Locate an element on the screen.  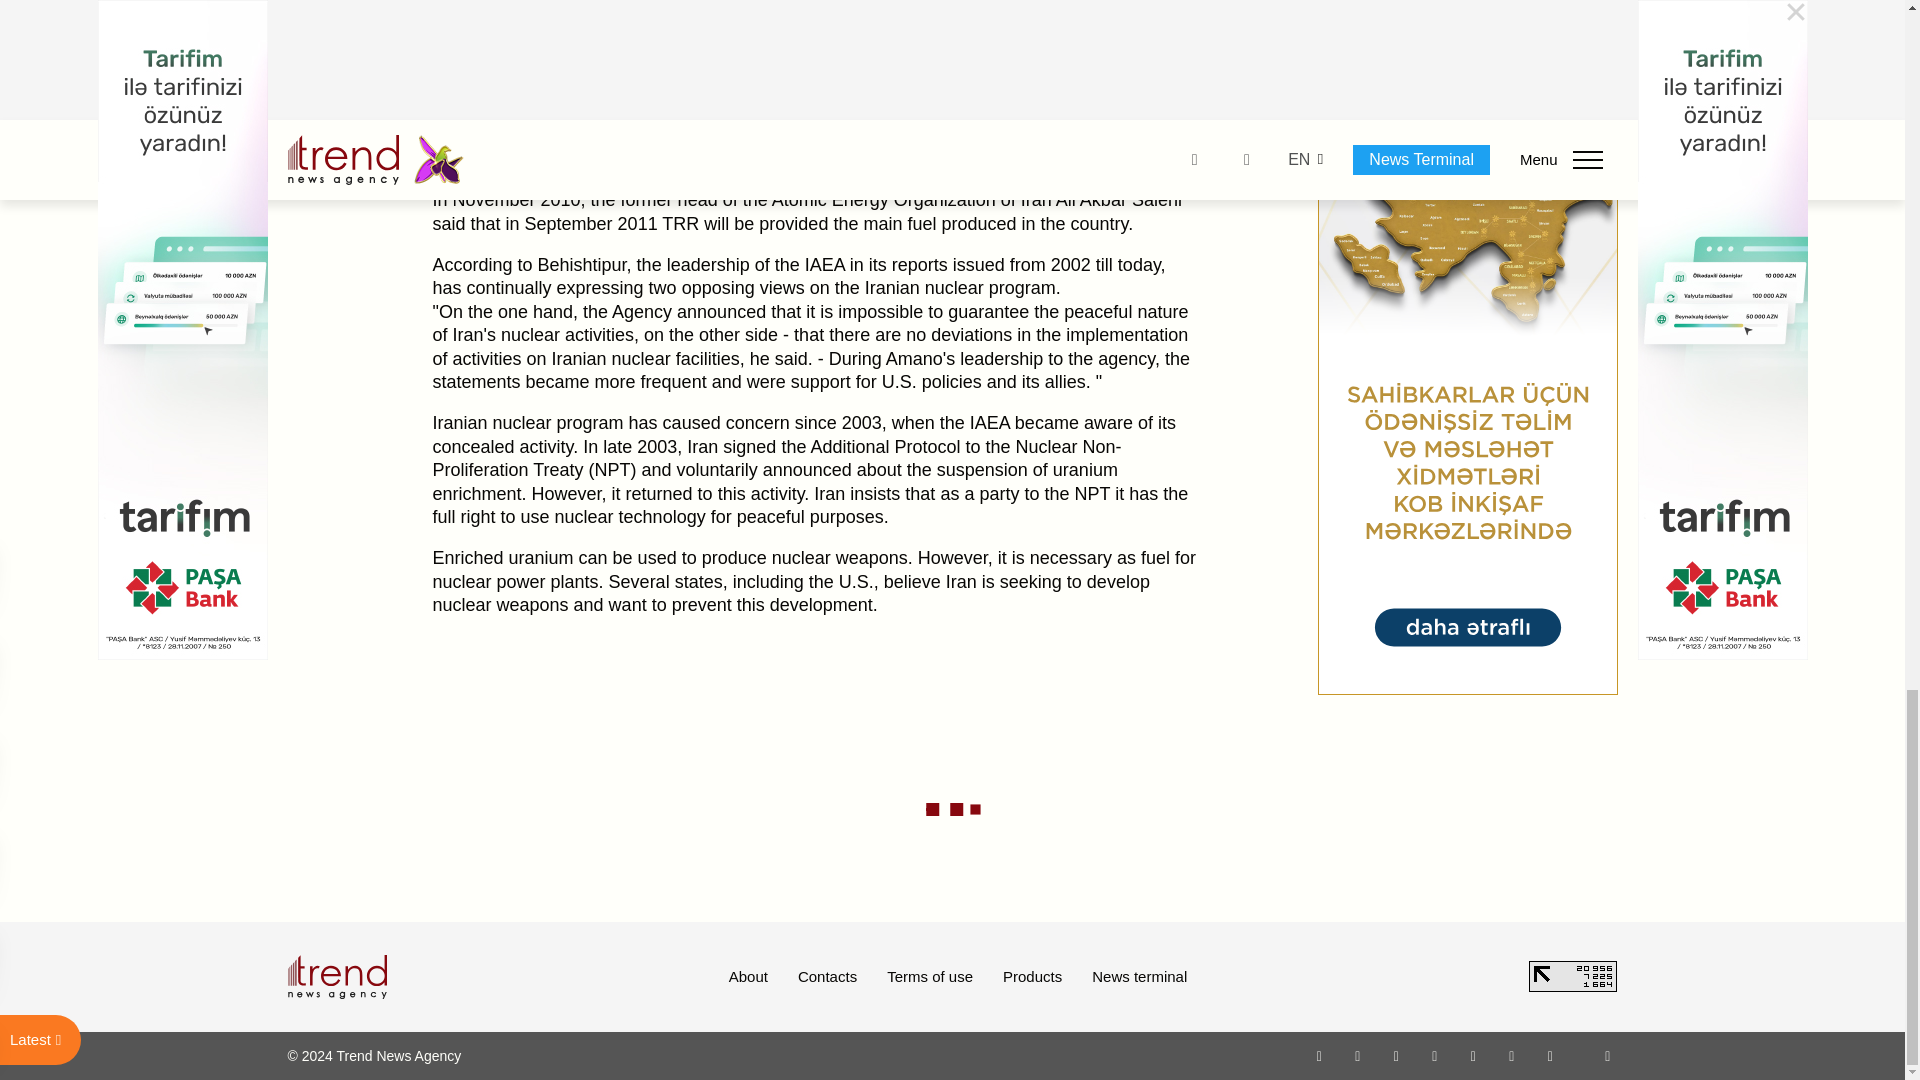
Youtube is located at coordinates (1434, 1055).